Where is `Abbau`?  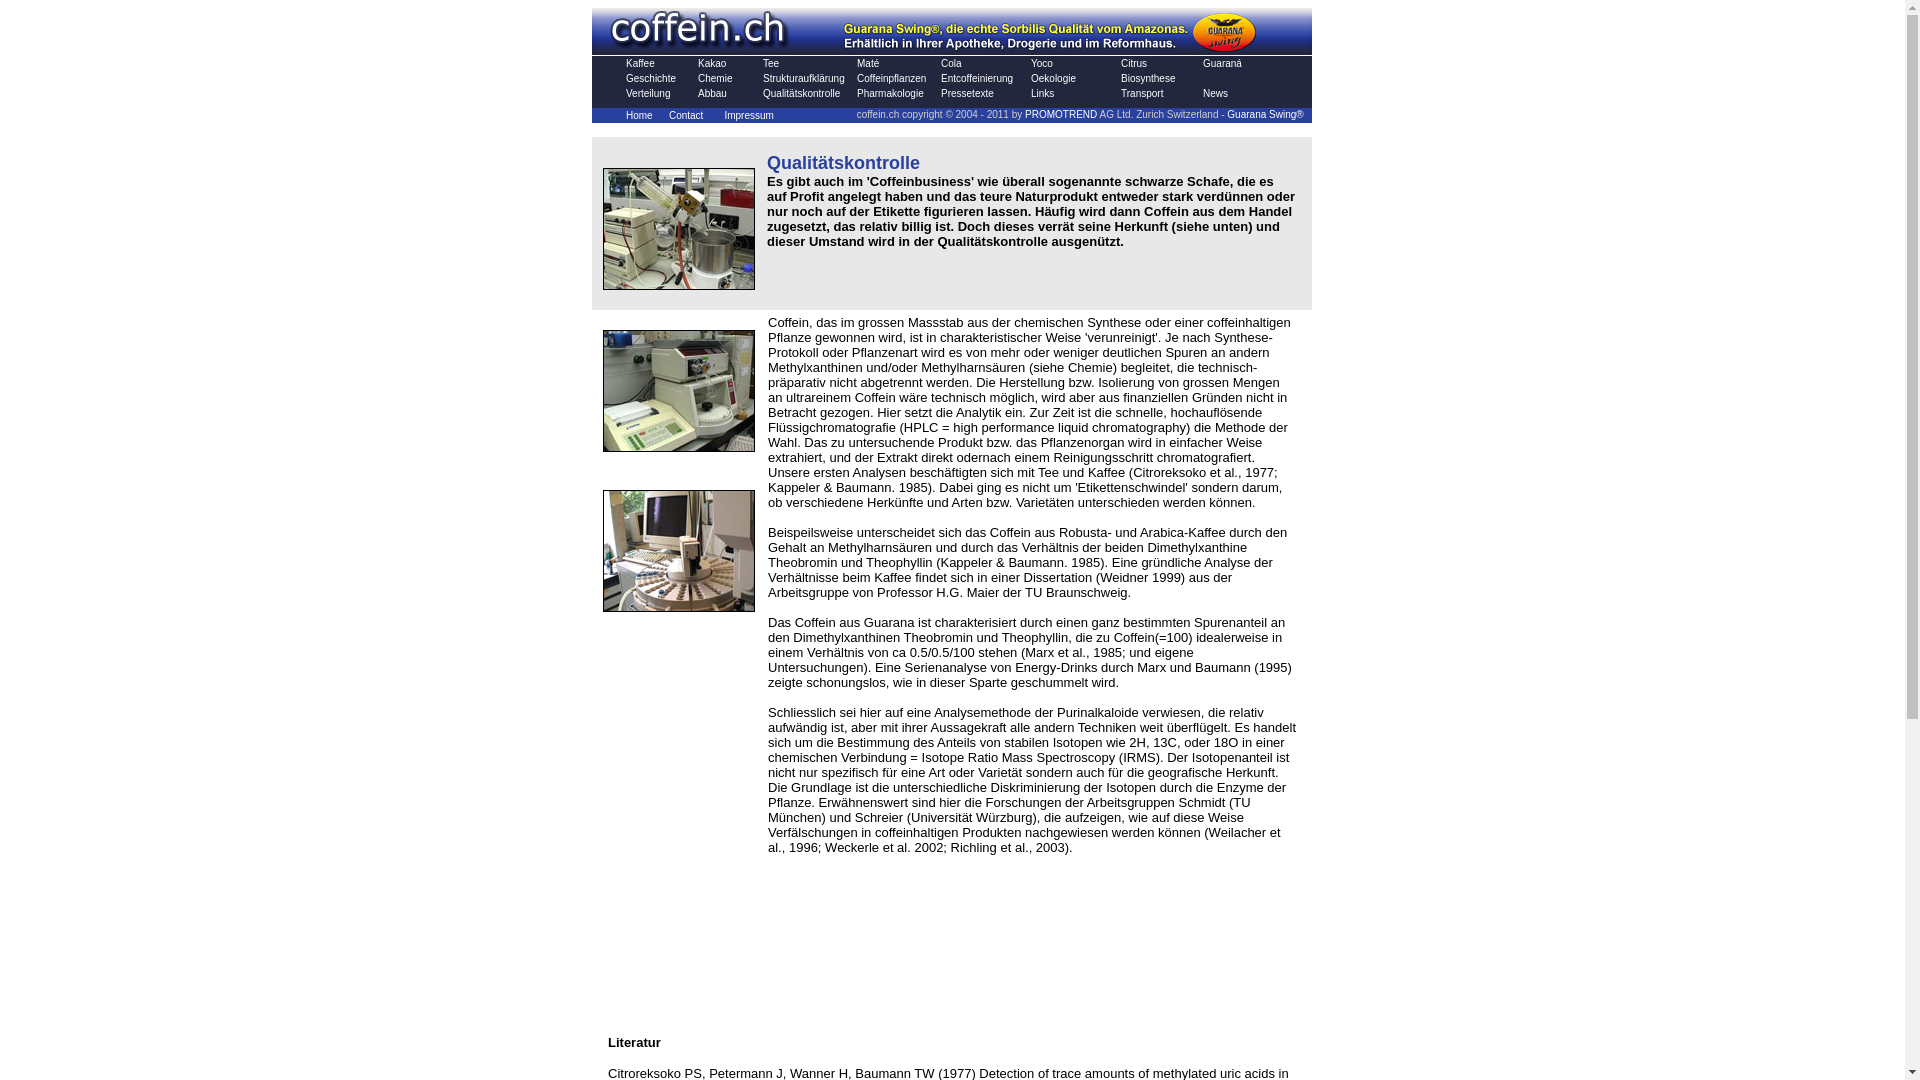
Abbau is located at coordinates (712, 94).